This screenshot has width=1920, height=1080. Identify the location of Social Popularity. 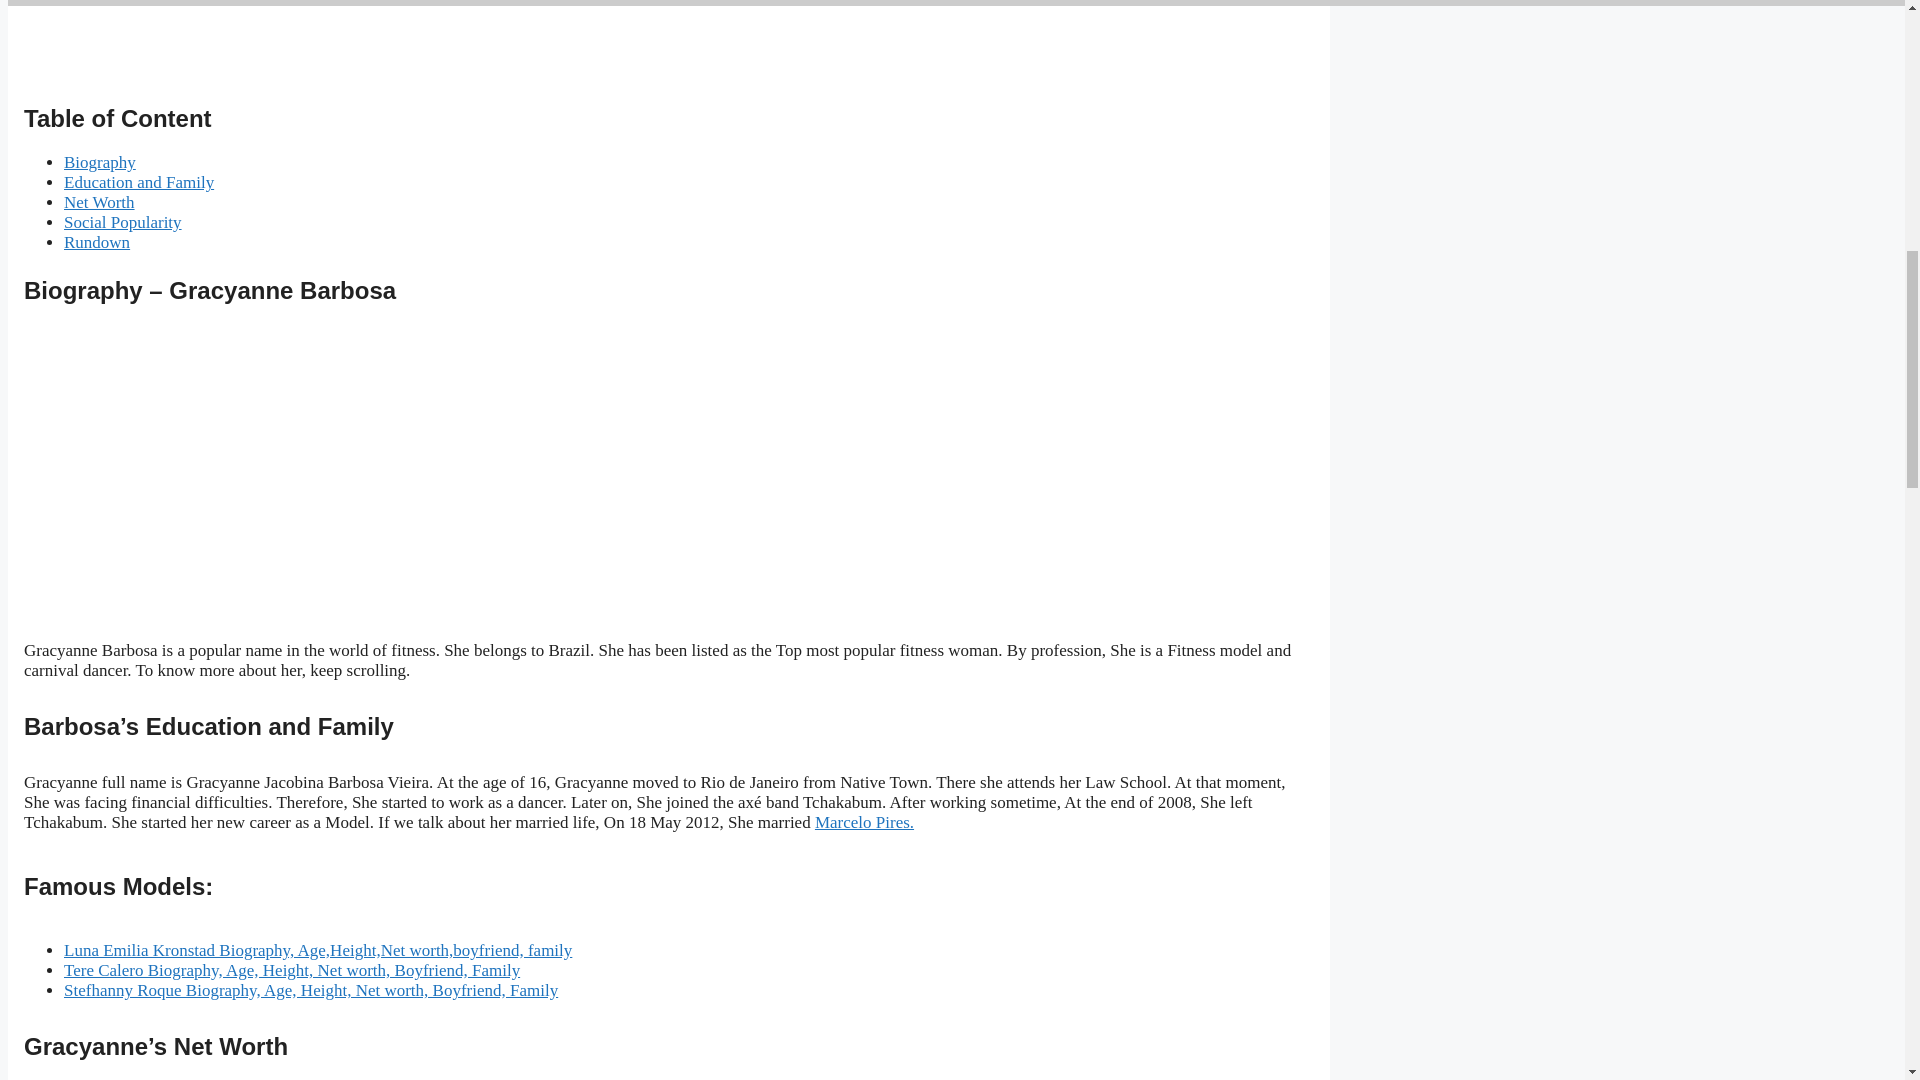
(122, 222).